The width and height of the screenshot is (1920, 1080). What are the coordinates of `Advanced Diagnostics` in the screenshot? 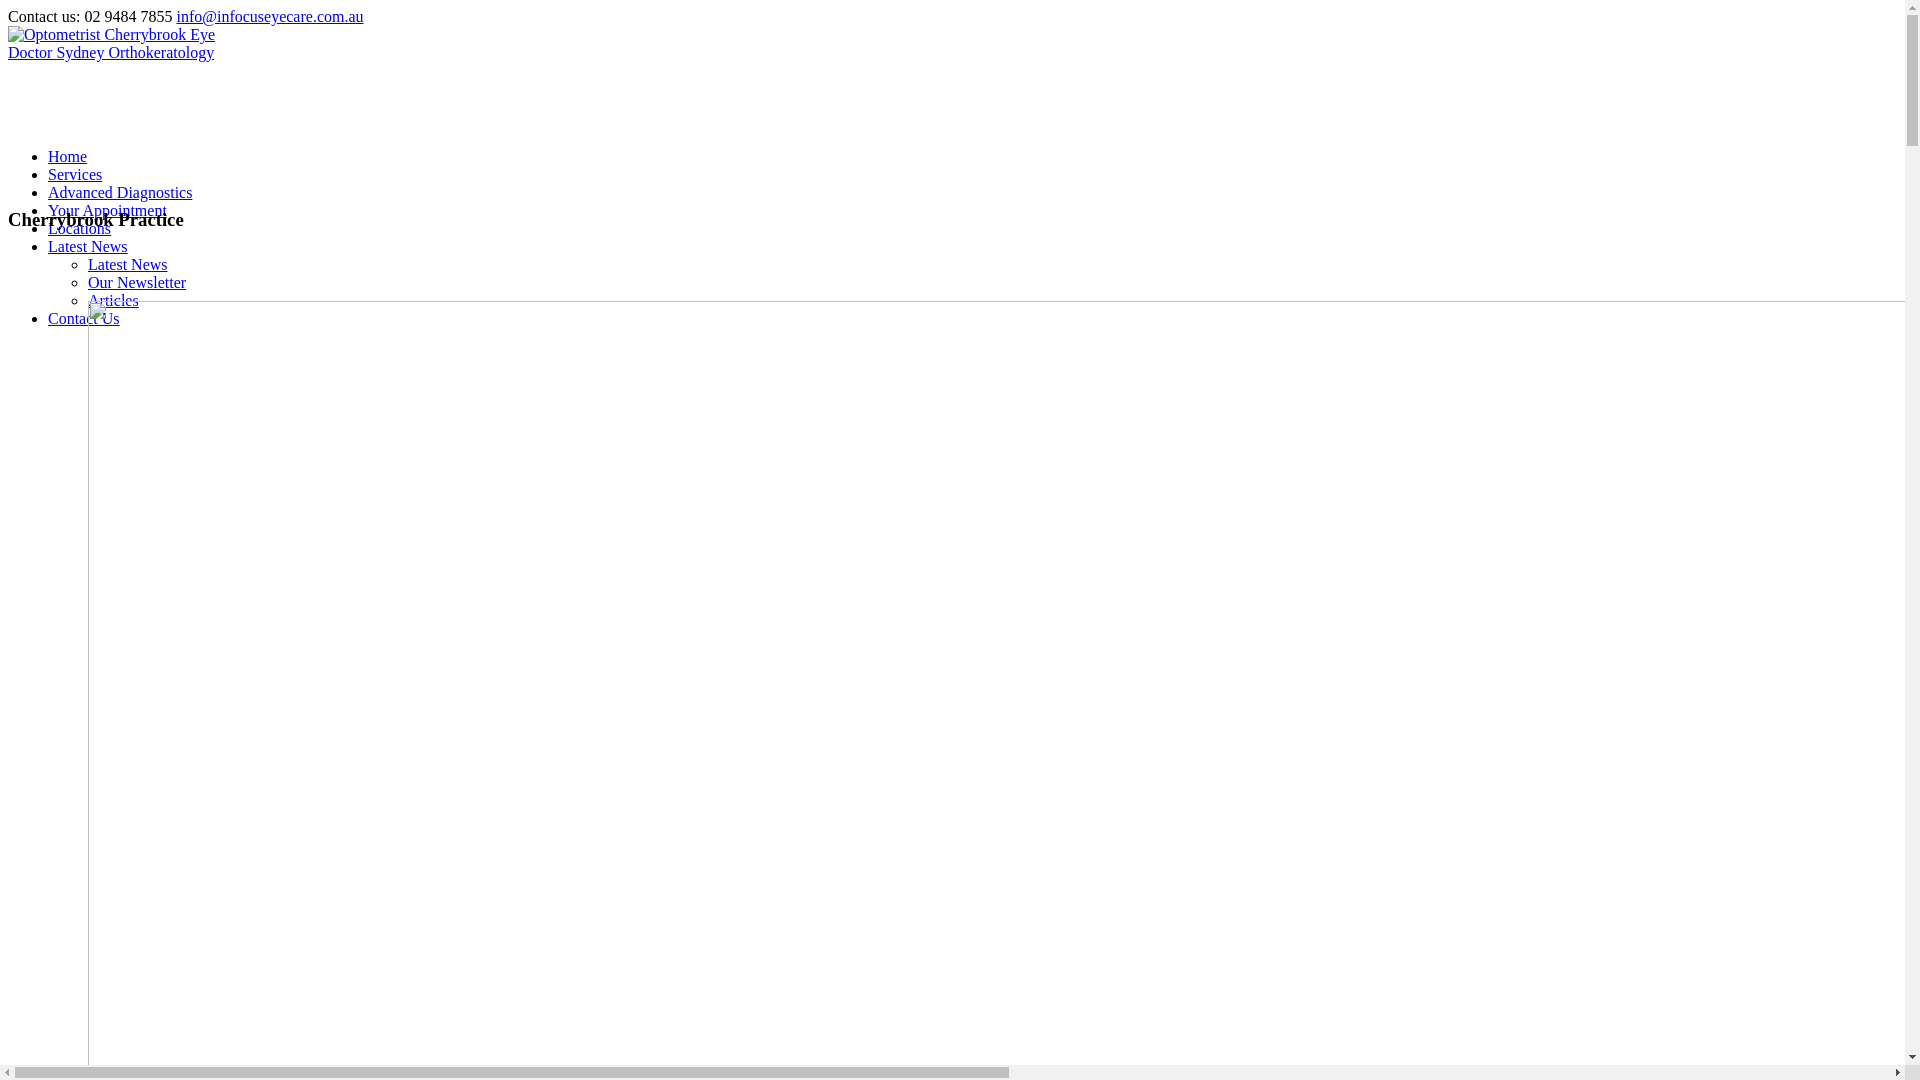 It's located at (120, 192).